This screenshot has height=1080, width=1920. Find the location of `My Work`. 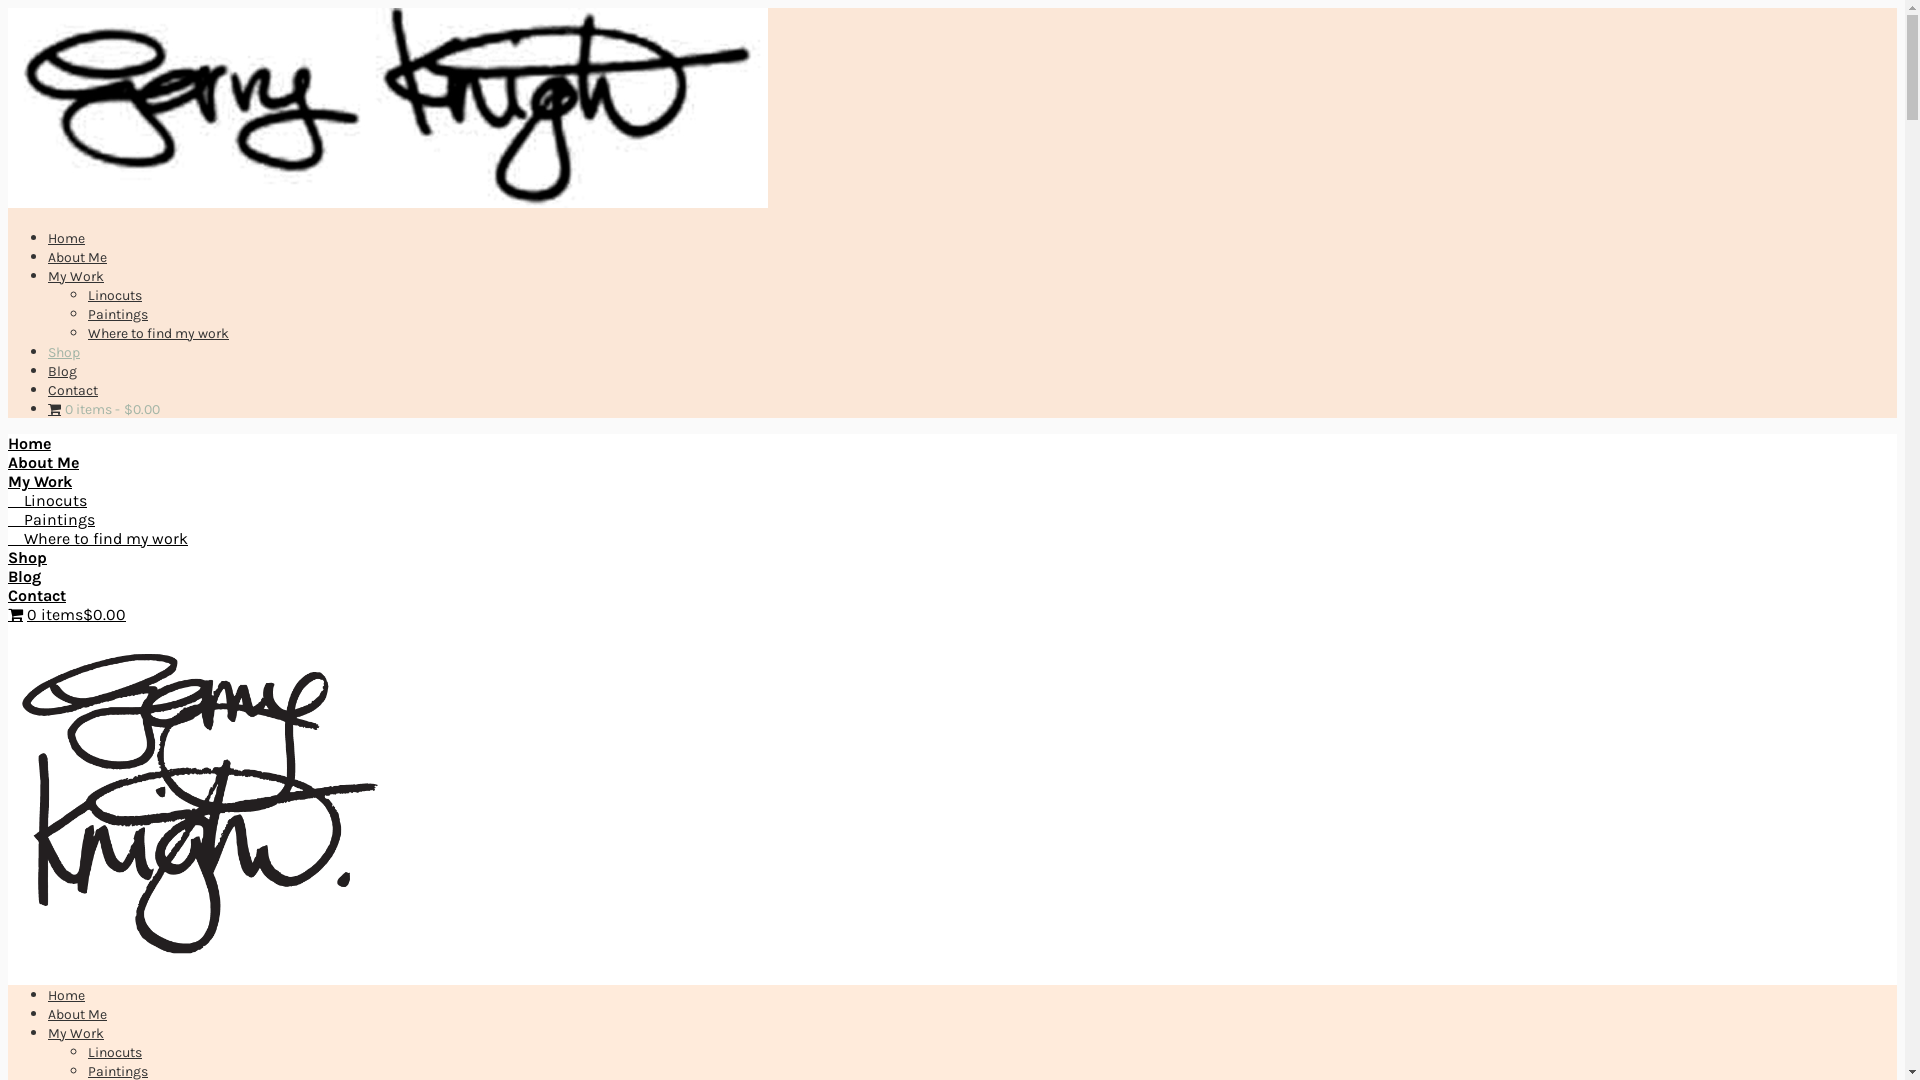

My Work is located at coordinates (76, 1034).